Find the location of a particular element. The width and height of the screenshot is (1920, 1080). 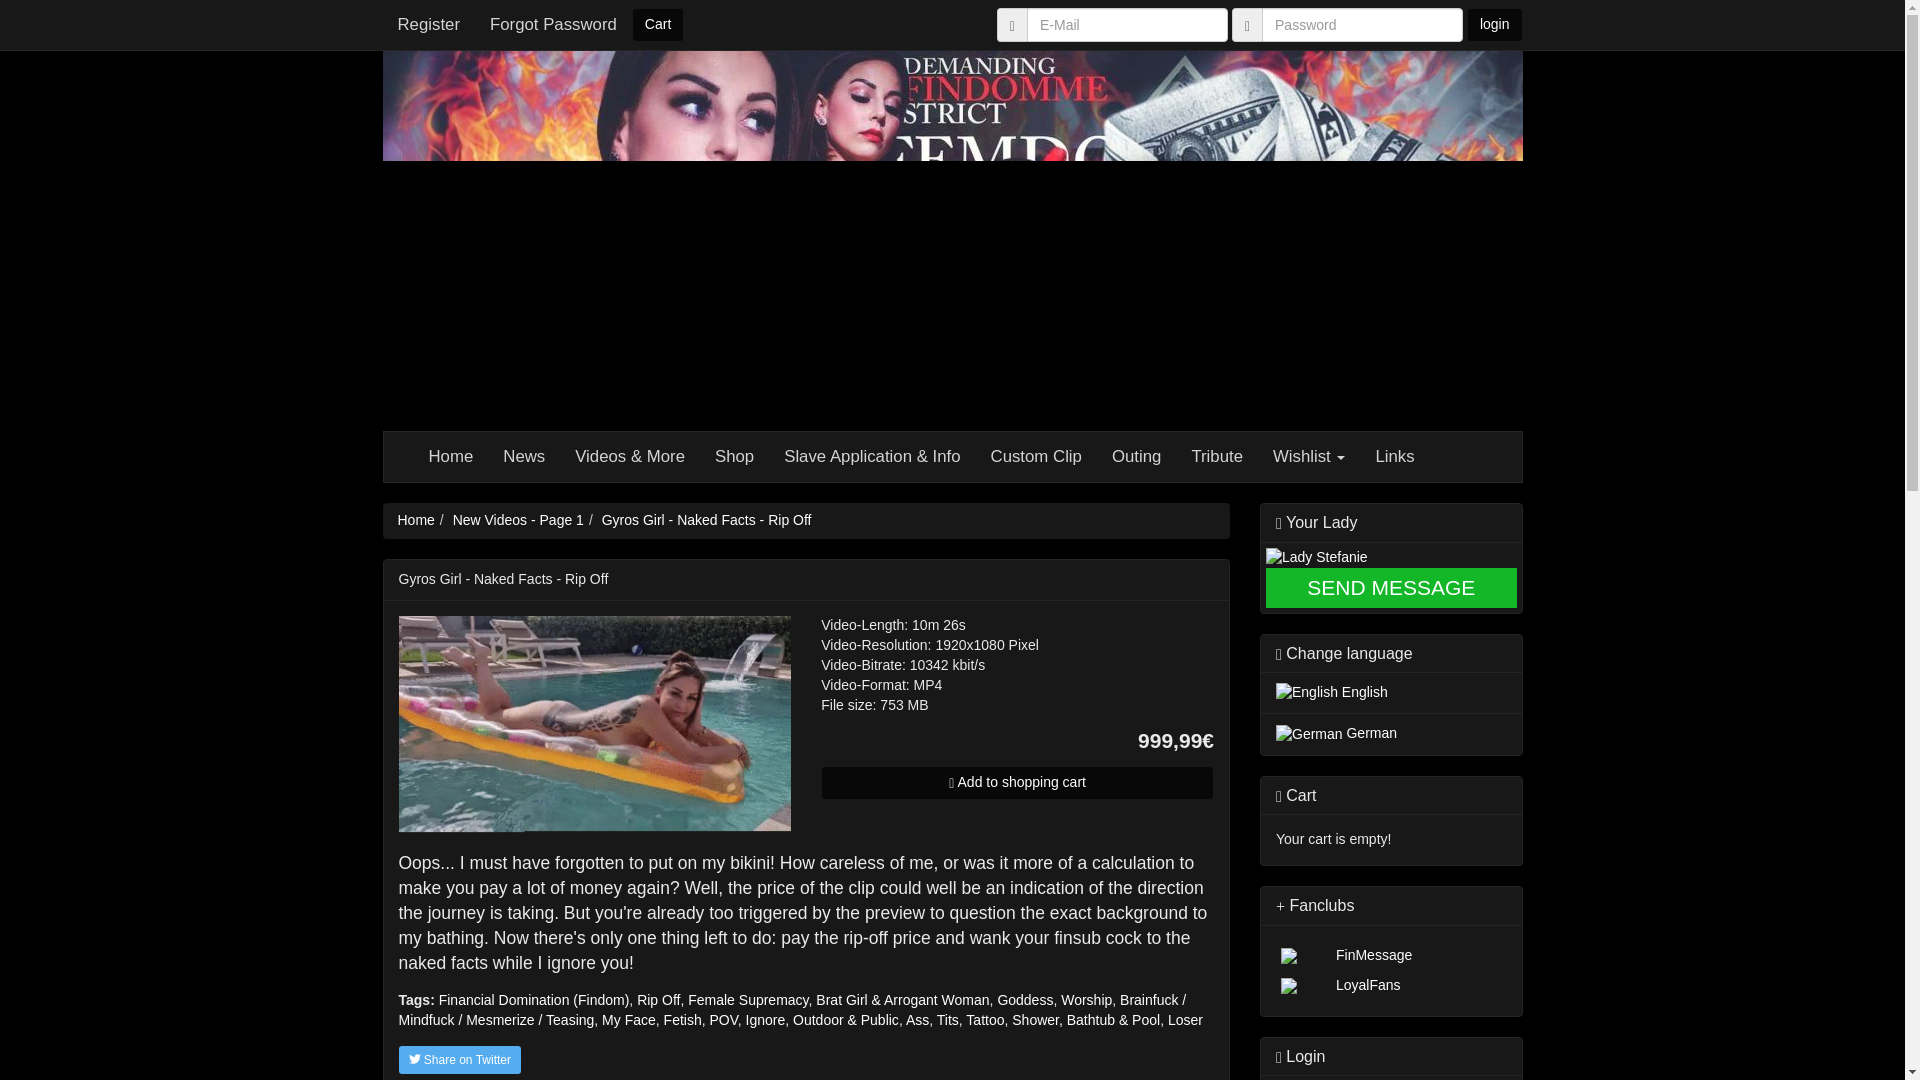

Register is located at coordinates (428, 24).